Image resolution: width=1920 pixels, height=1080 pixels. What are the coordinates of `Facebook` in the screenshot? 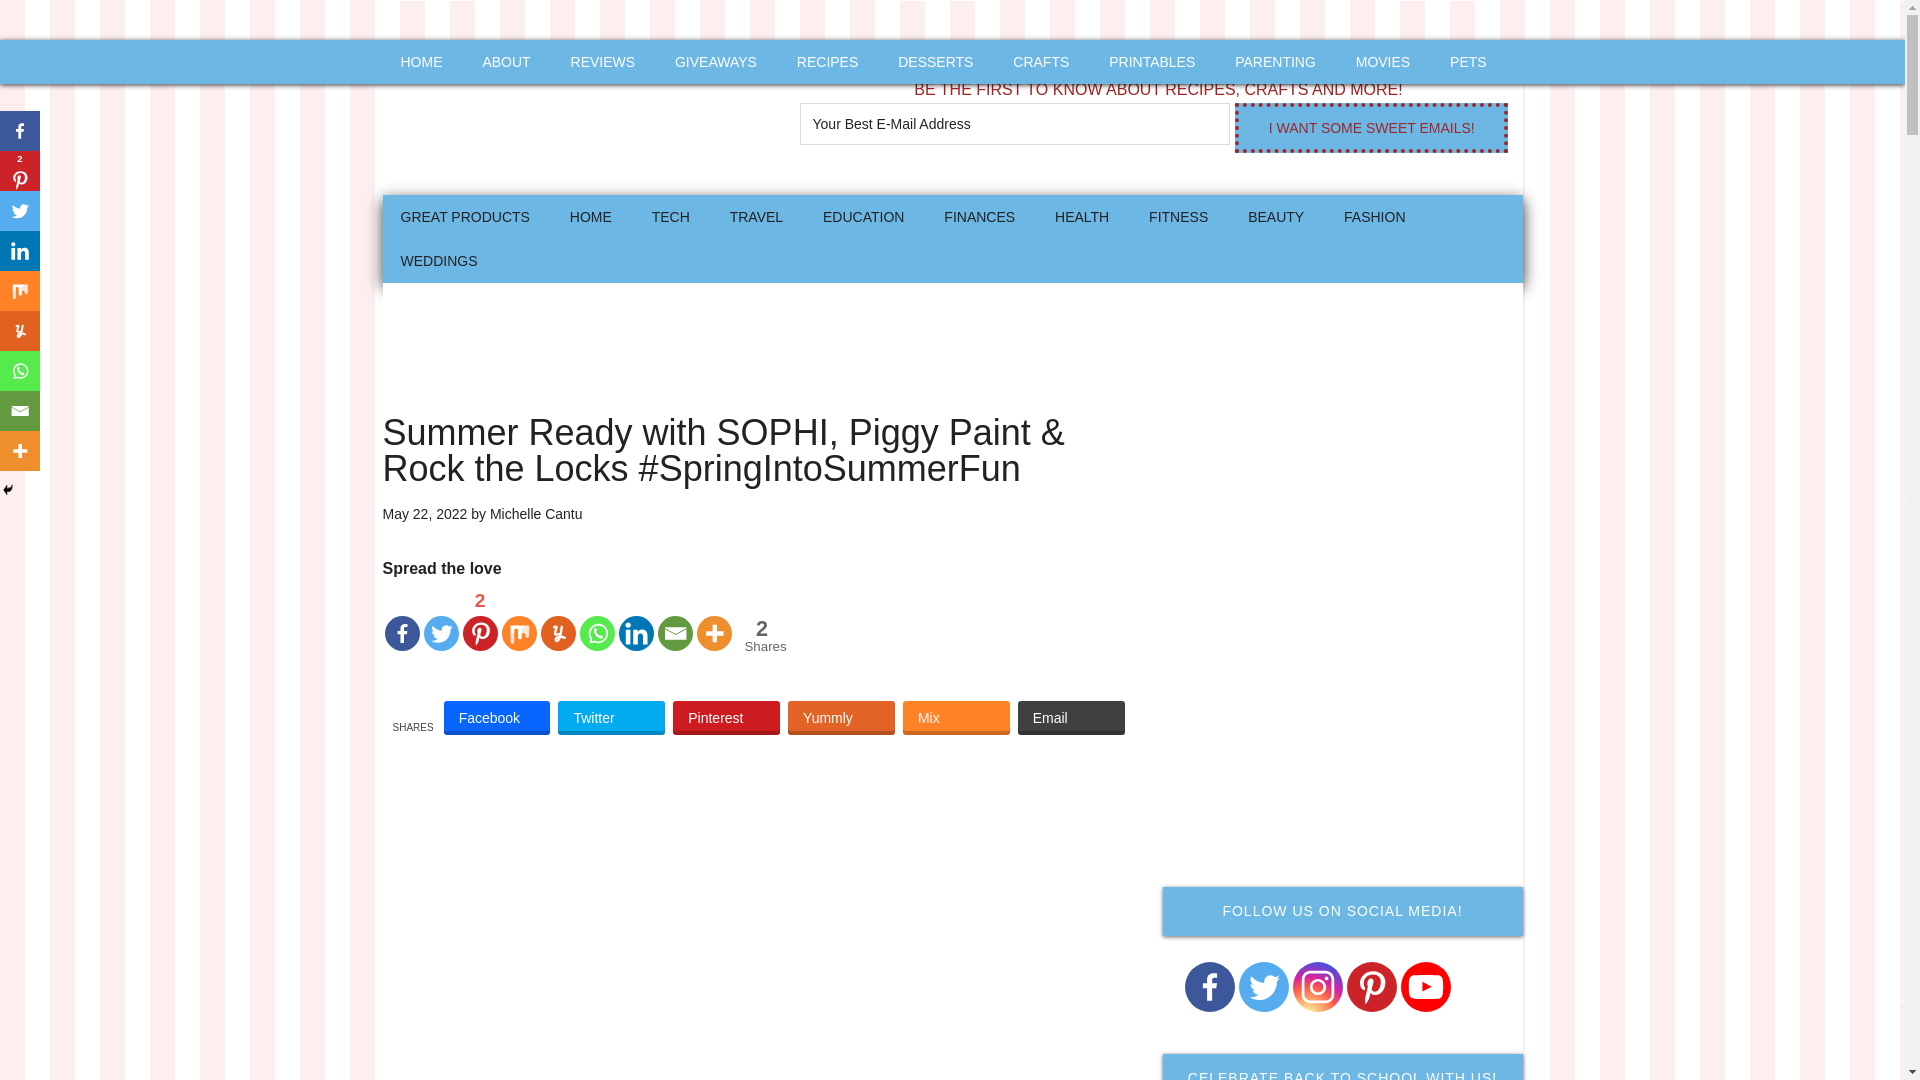 It's located at (497, 718).